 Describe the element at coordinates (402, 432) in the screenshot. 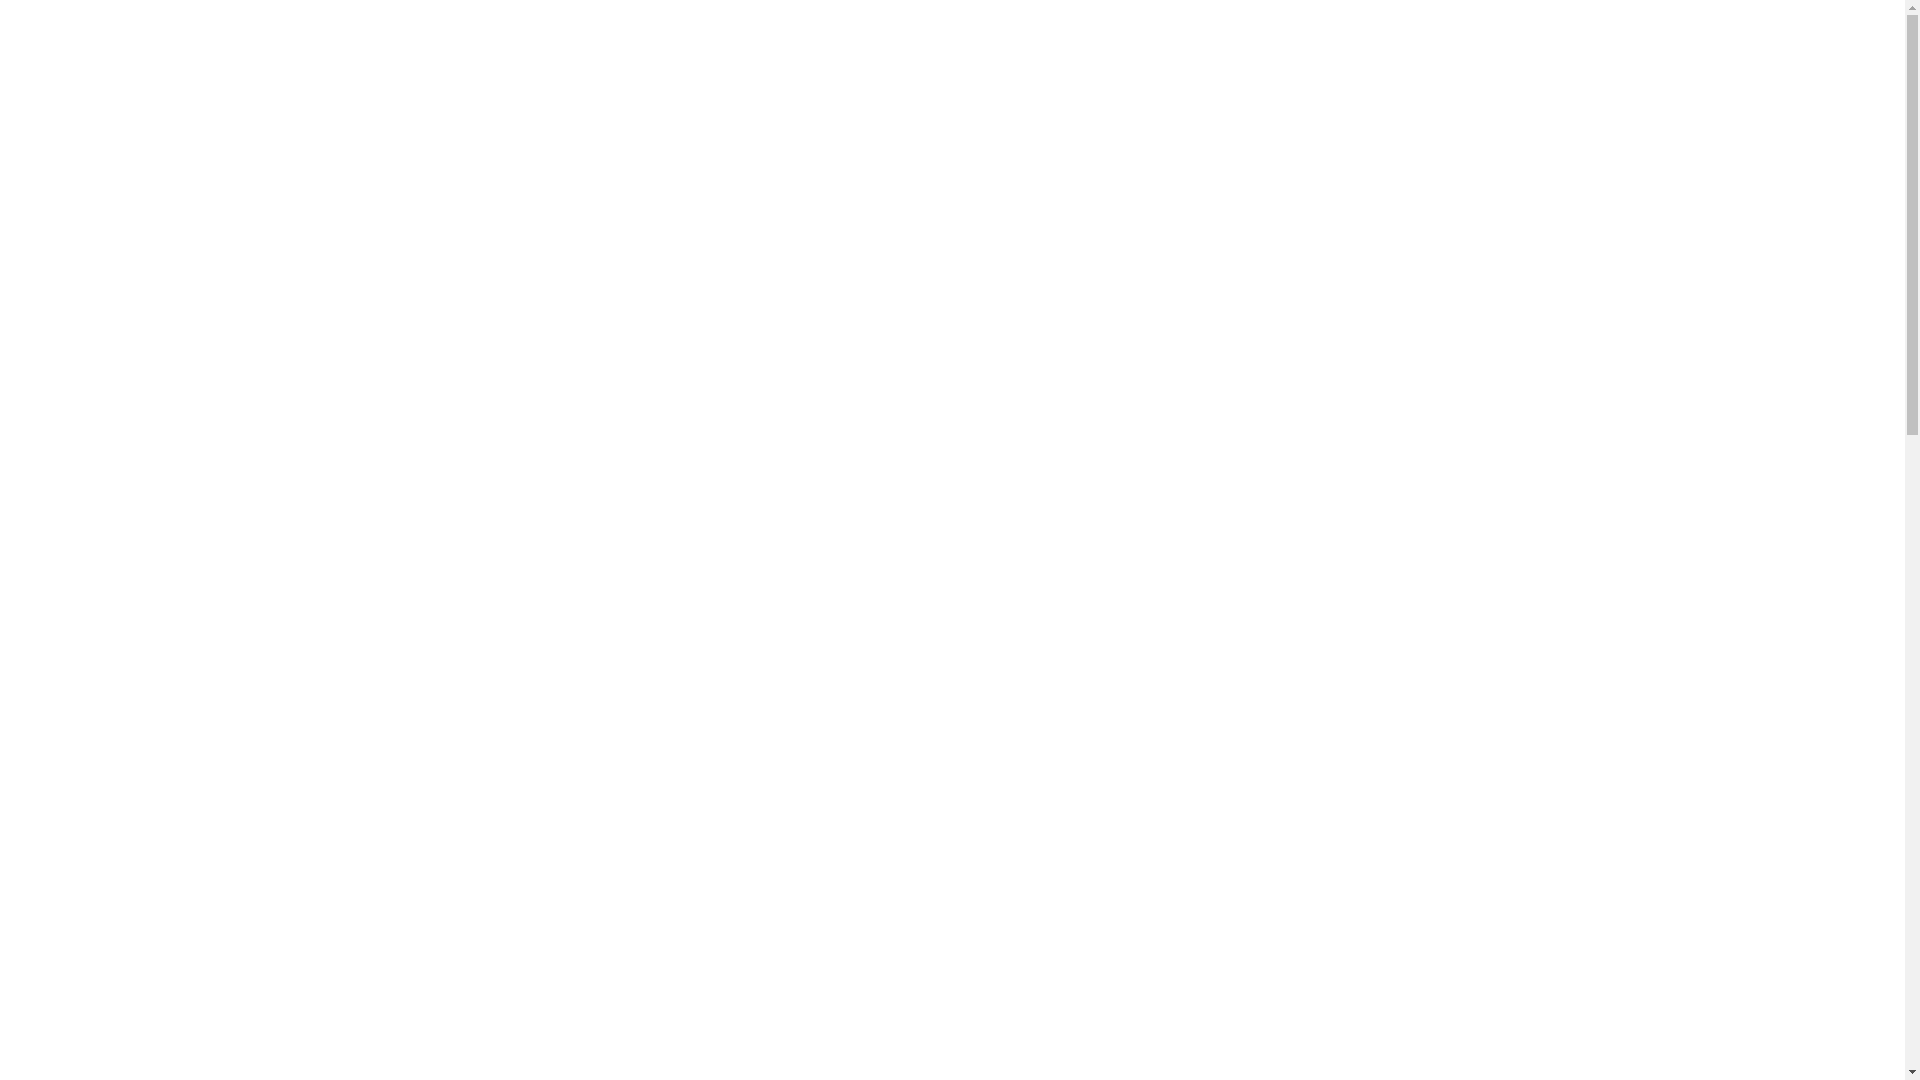

I see `CONTACT US` at that location.